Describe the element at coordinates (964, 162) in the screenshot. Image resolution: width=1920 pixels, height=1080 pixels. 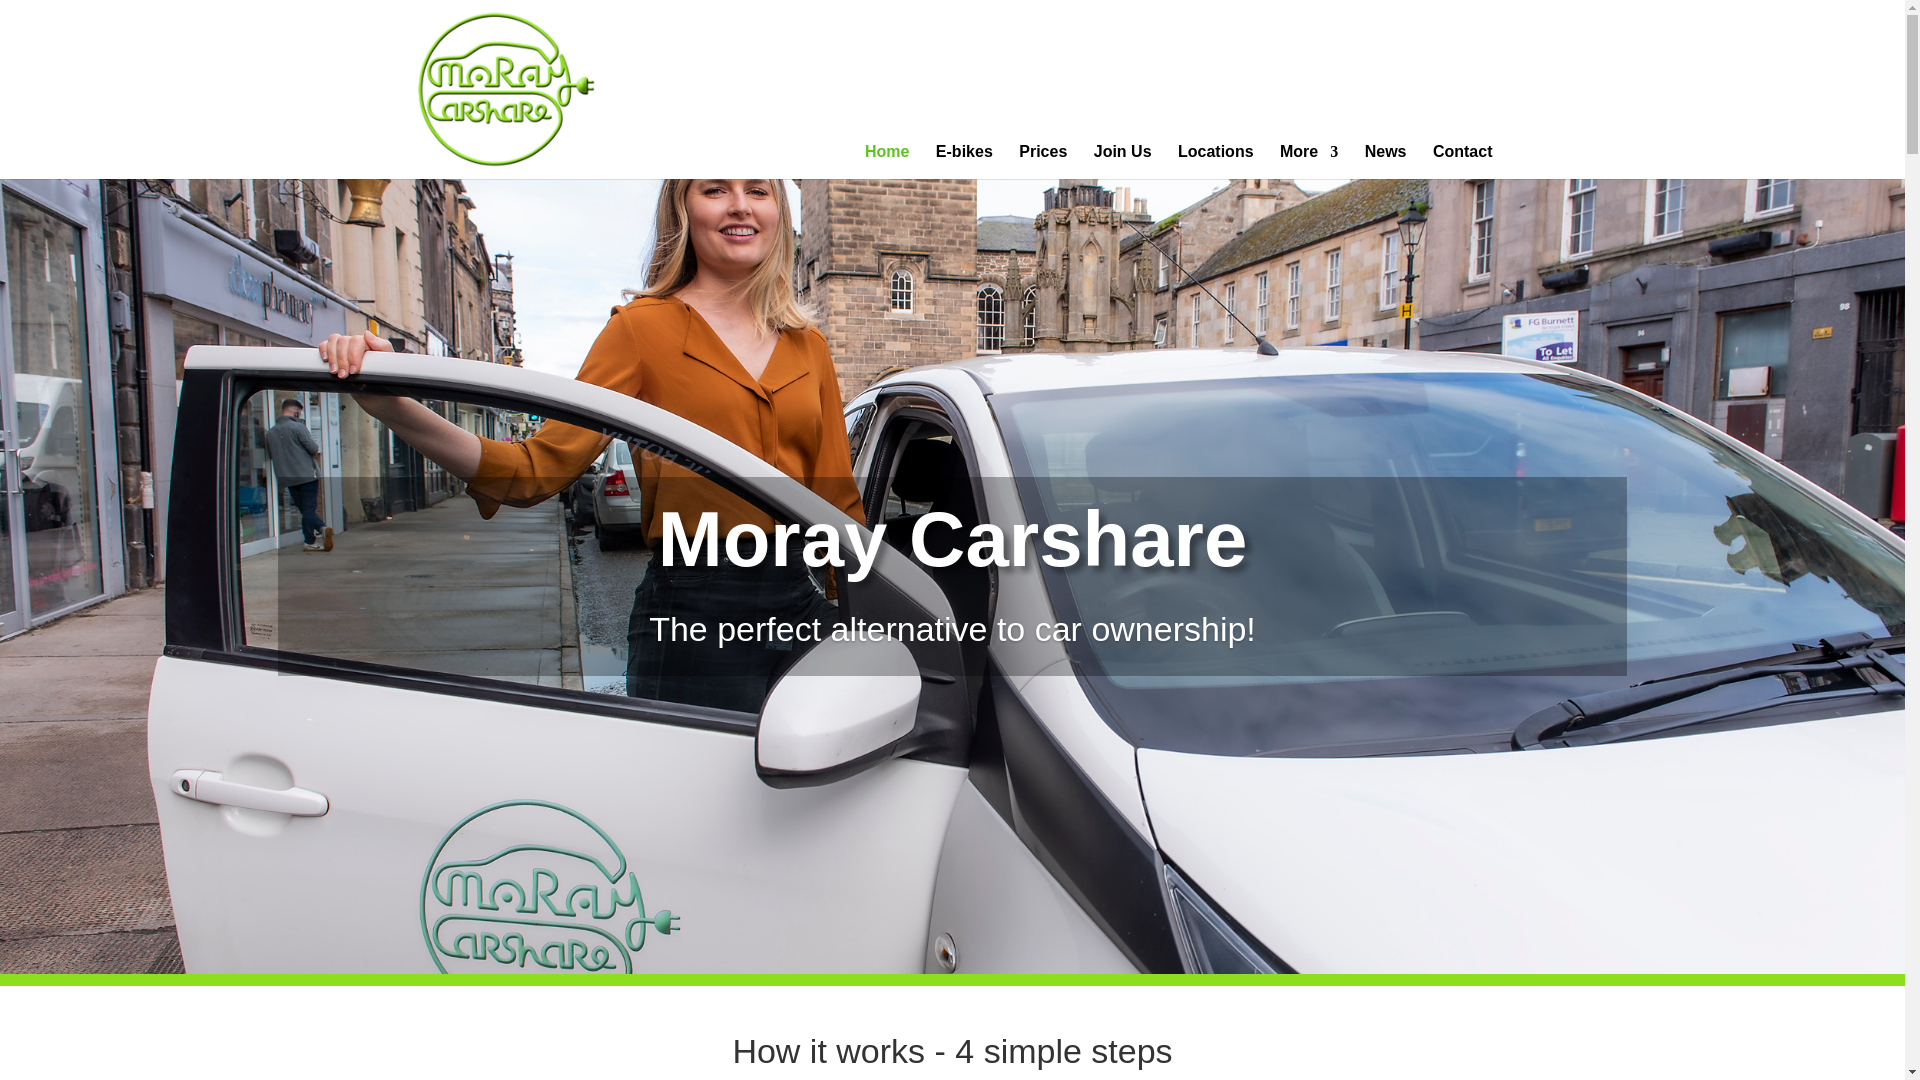
I see `E-bikes` at that location.